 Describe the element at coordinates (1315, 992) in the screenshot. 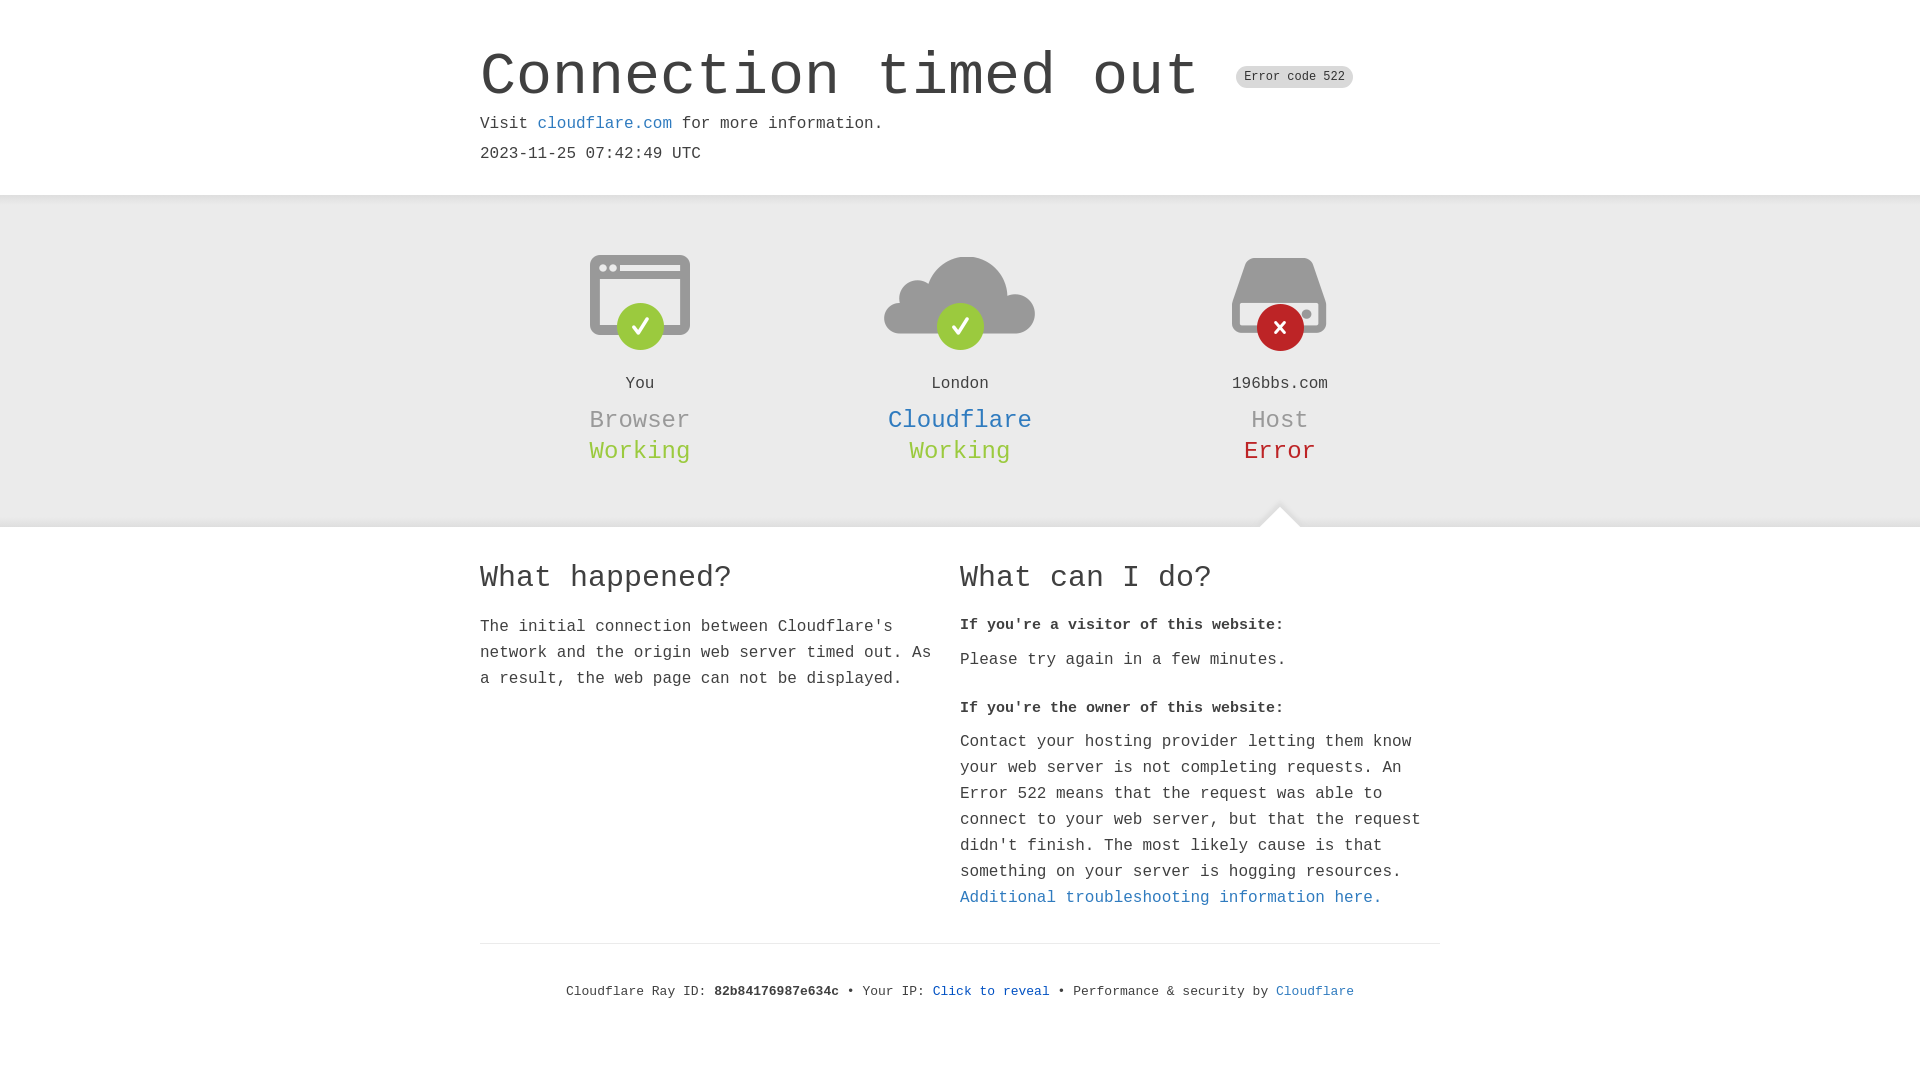

I see `Cloudflare` at that location.